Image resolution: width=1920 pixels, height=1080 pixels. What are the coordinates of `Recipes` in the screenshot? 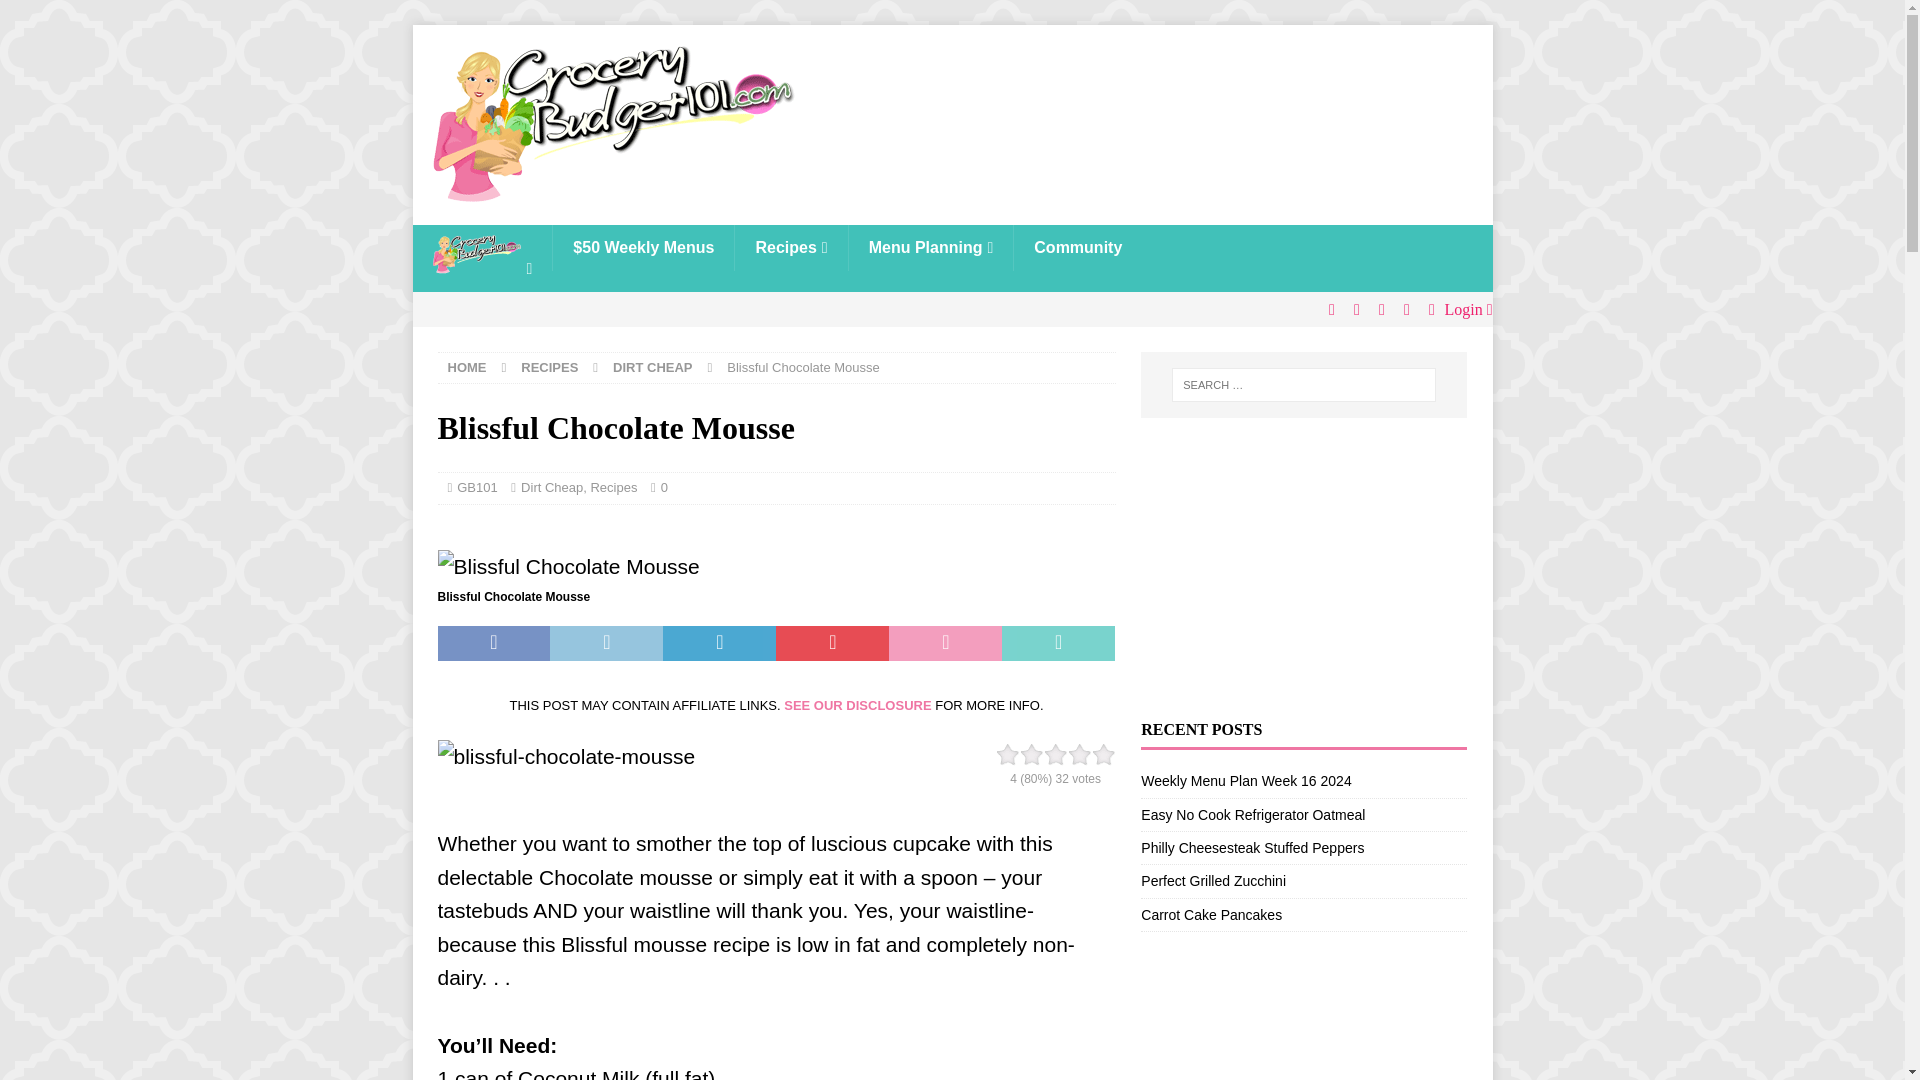 It's located at (790, 248).